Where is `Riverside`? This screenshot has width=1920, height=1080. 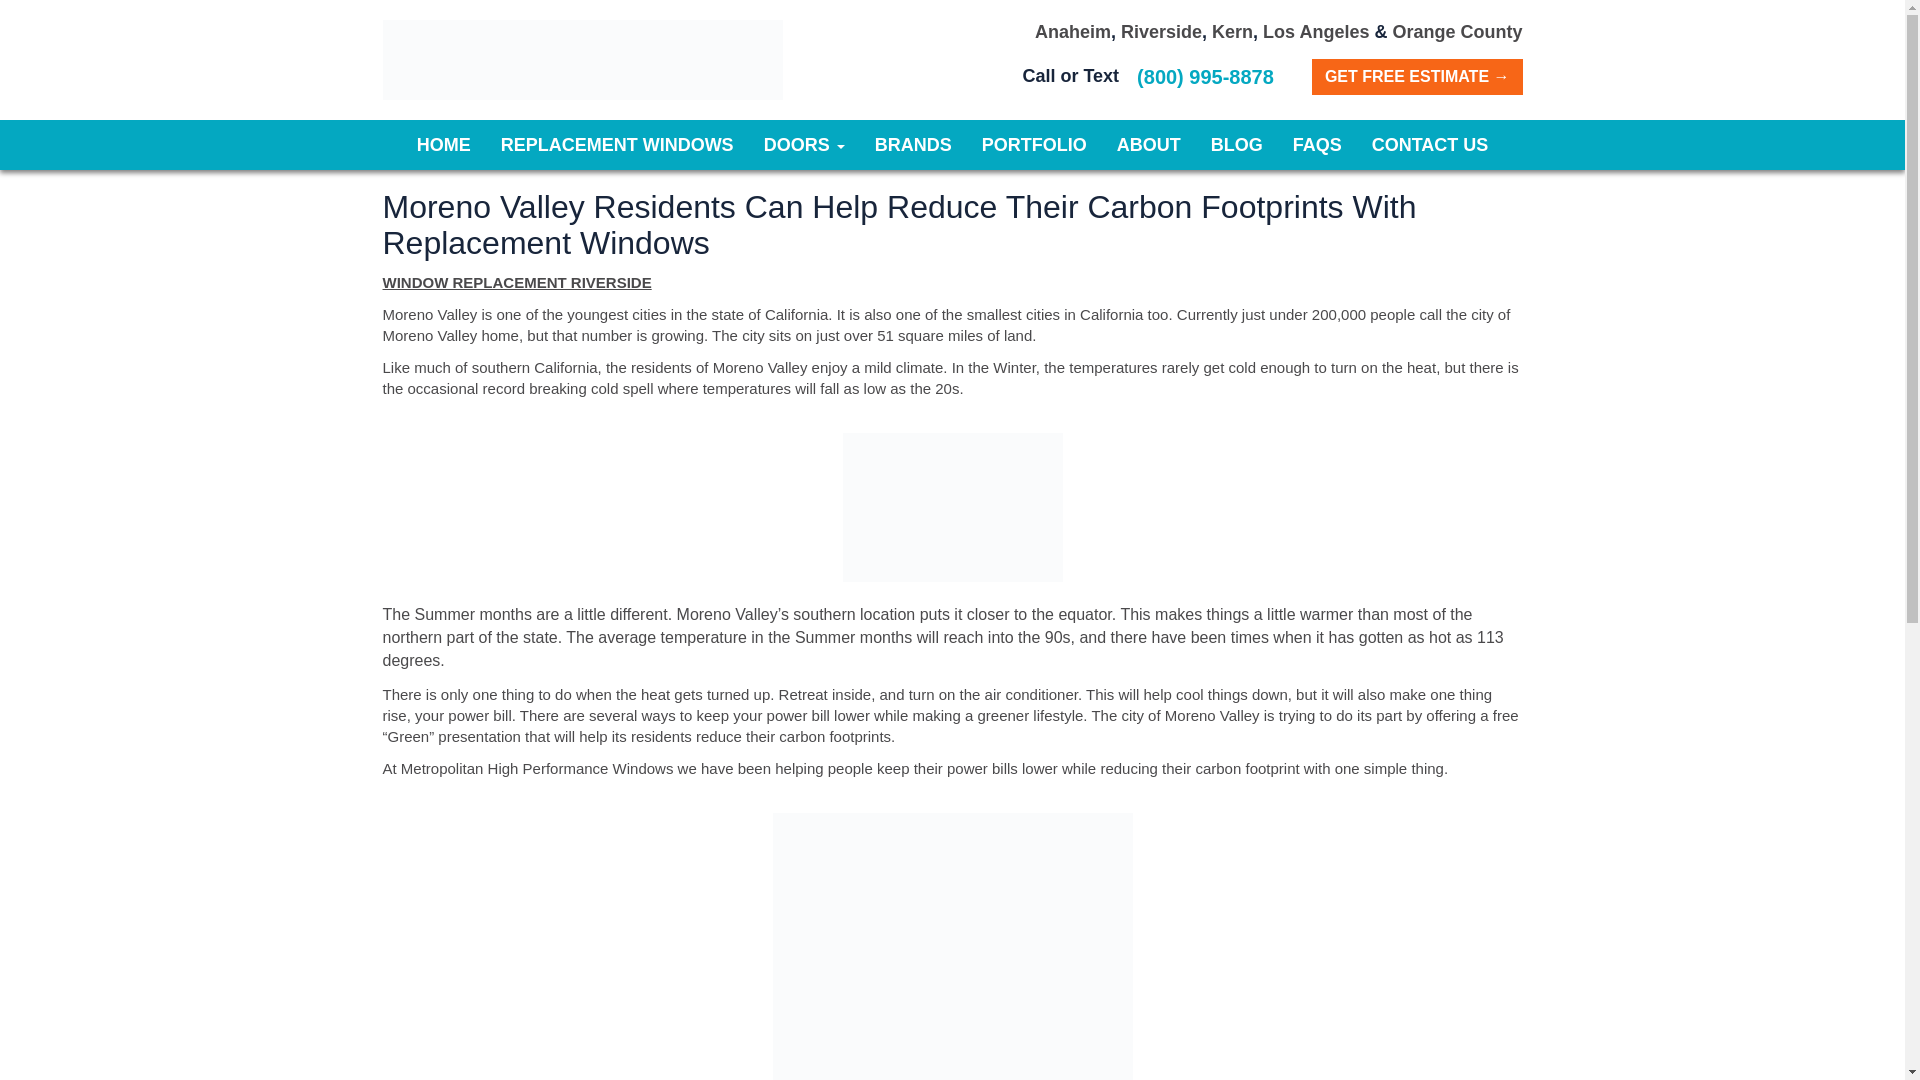 Riverside is located at coordinates (1161, 32).